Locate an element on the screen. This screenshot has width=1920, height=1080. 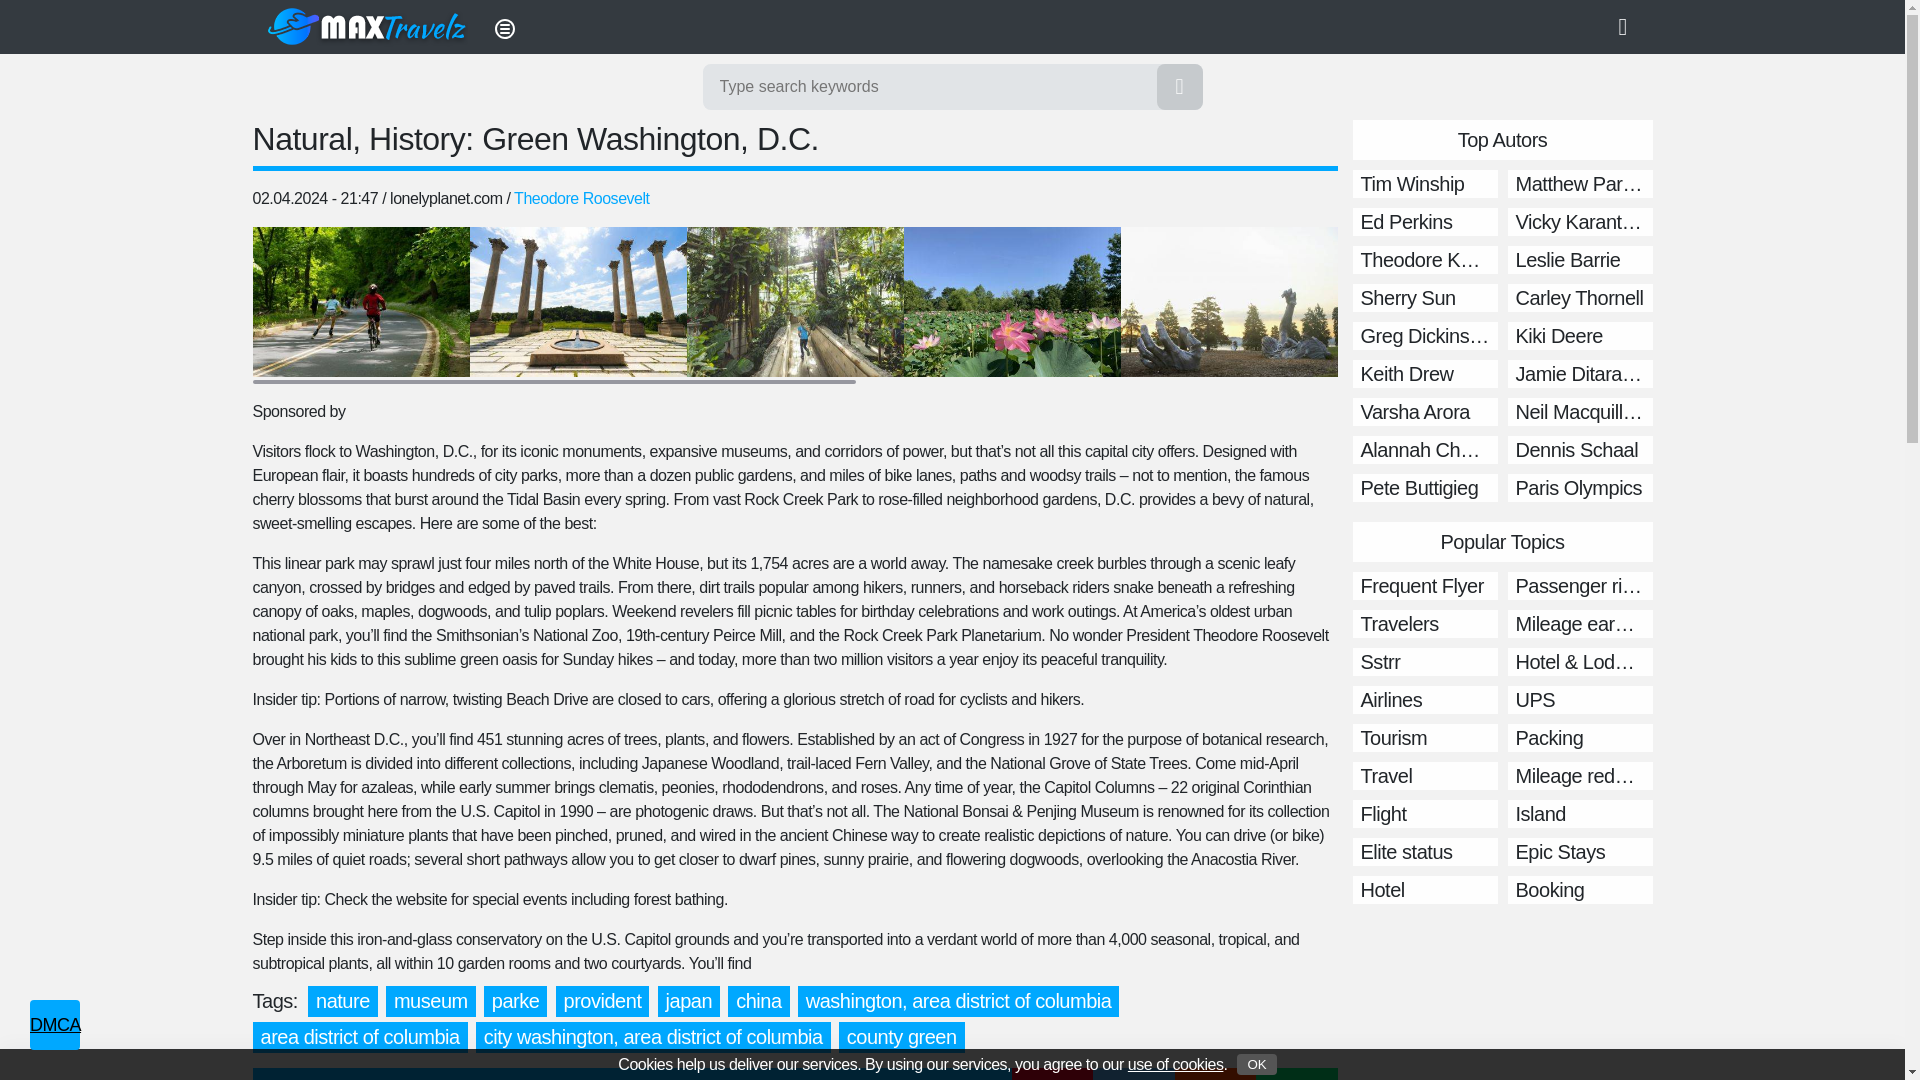
DARK MODE is located at coordinates (1630, 26).